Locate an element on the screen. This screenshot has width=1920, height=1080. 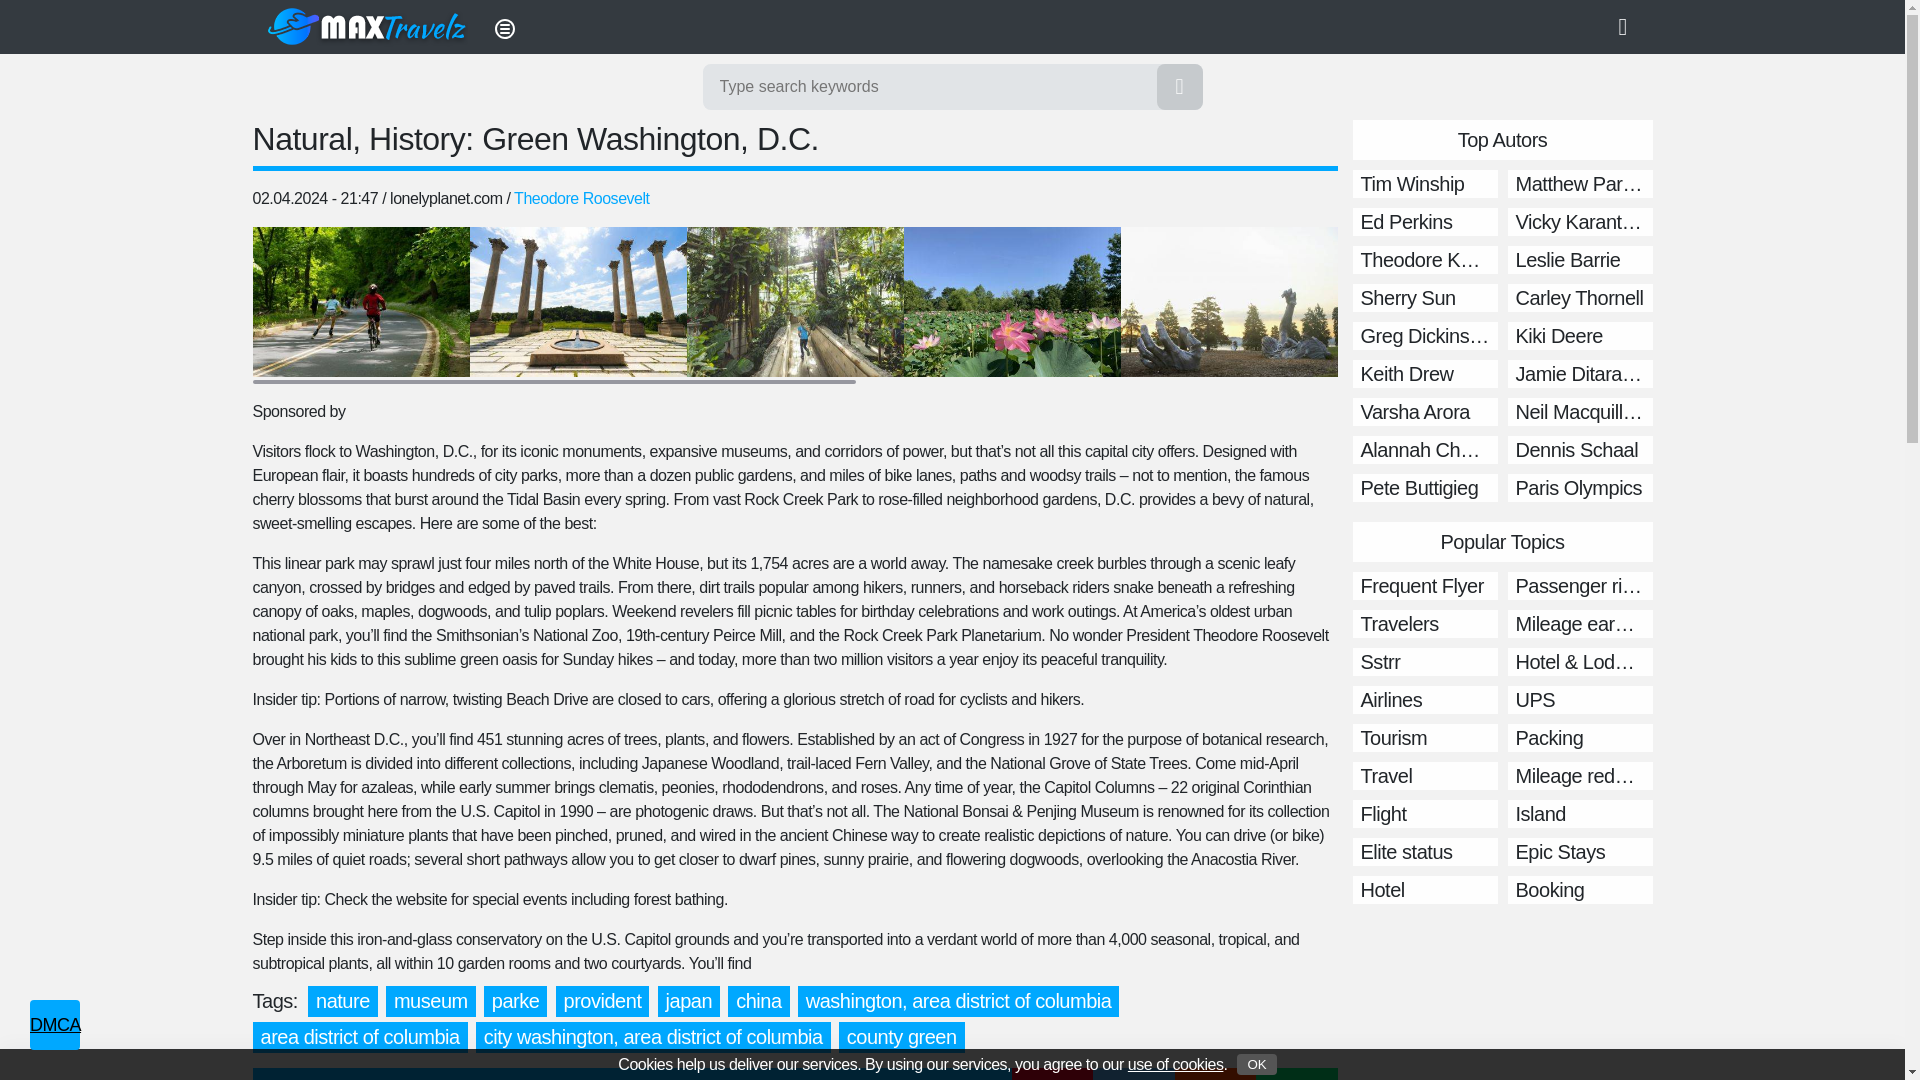
DARK MODE is located at coordinates (1630, 26).